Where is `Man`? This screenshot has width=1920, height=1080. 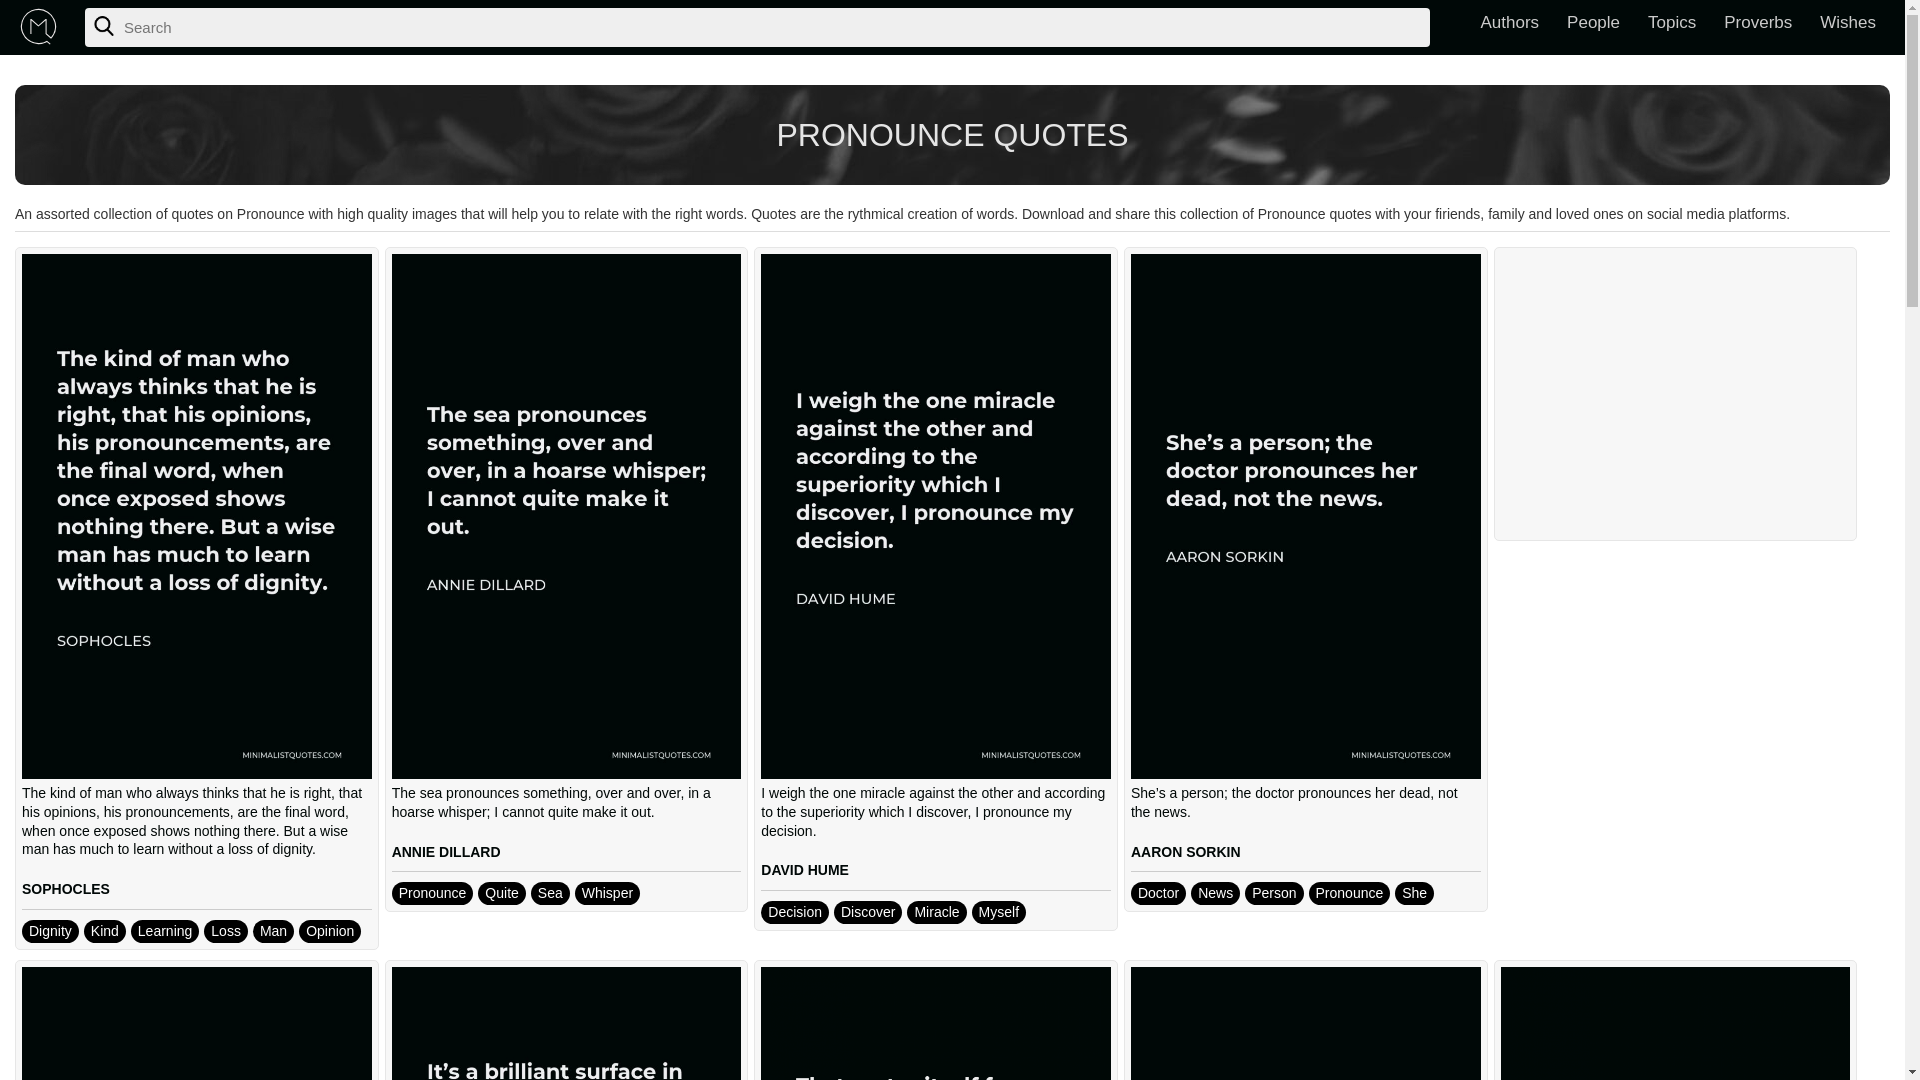 Man is located at coordinates (273, 931).